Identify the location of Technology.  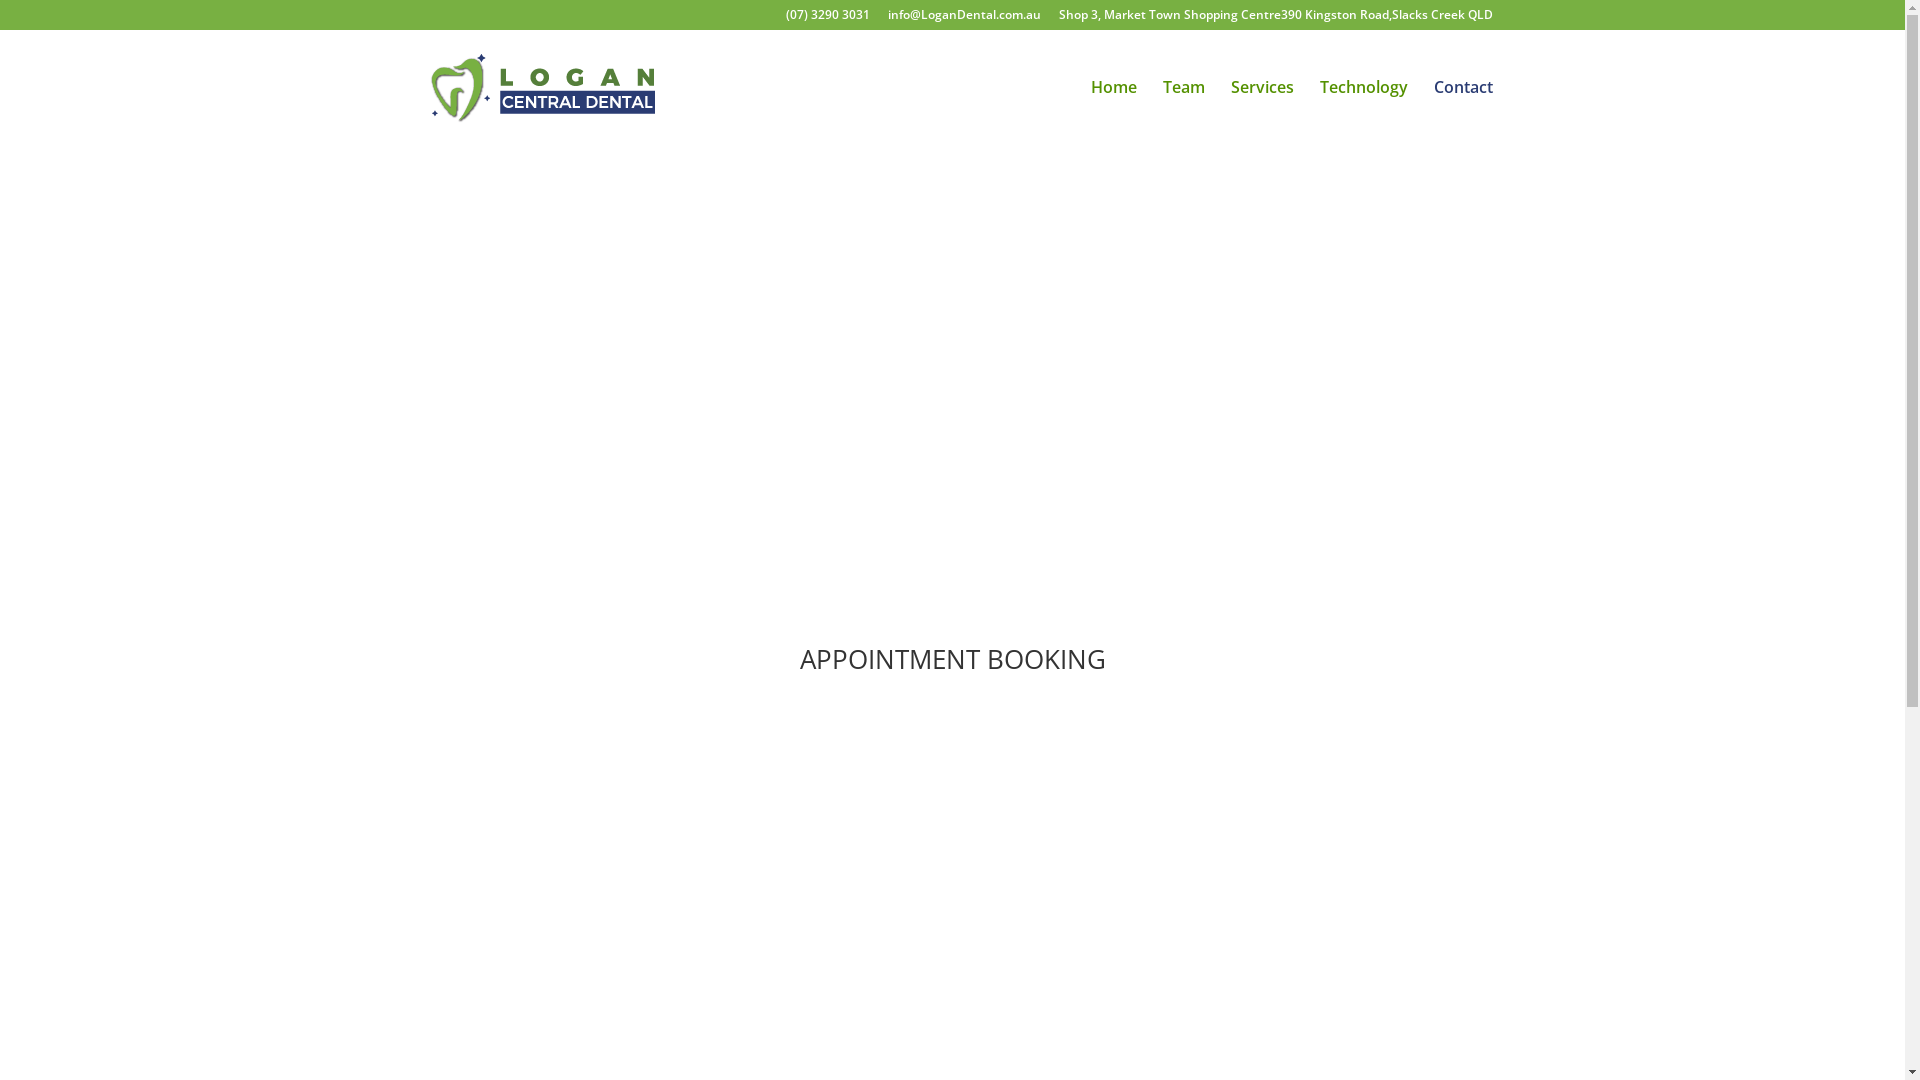
(1364, 112).